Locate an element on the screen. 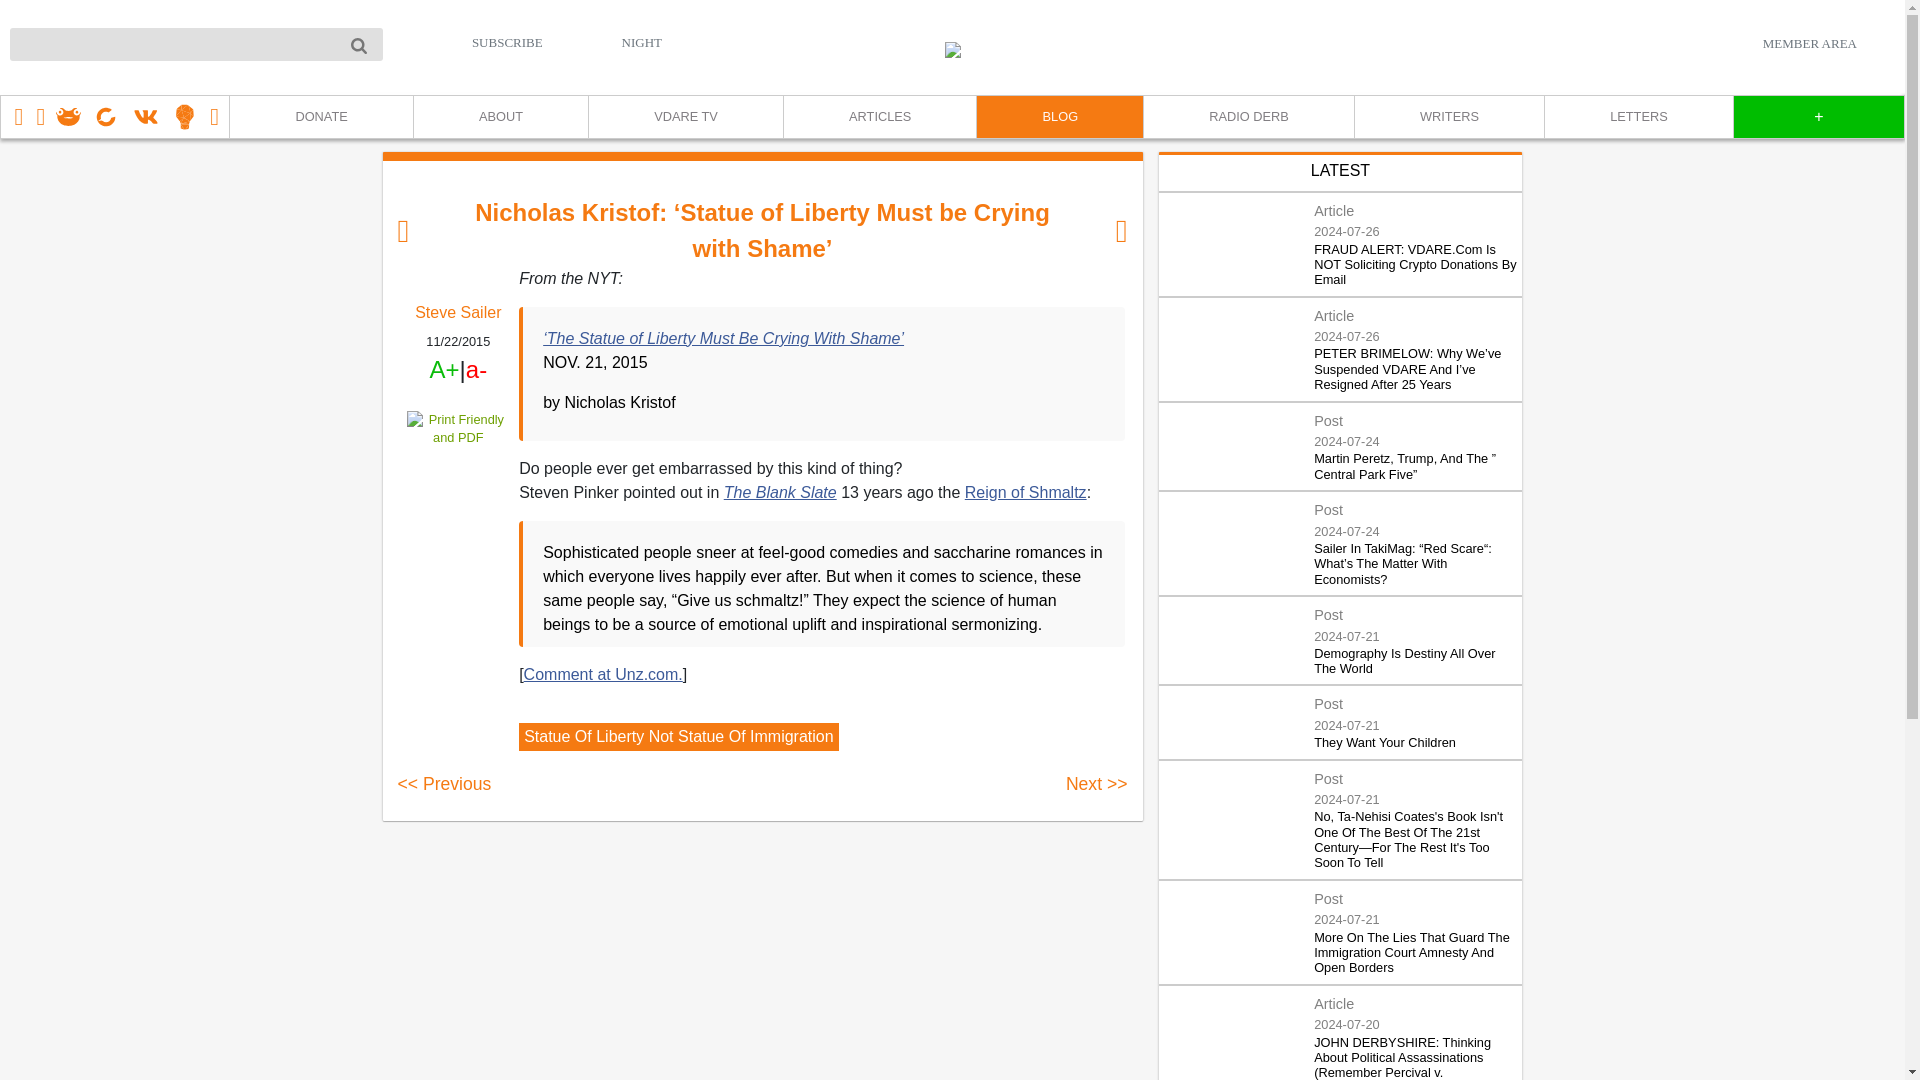 This screenshot has width=1920, height=1080. WRITERS is located at coordinates (1448, 117).